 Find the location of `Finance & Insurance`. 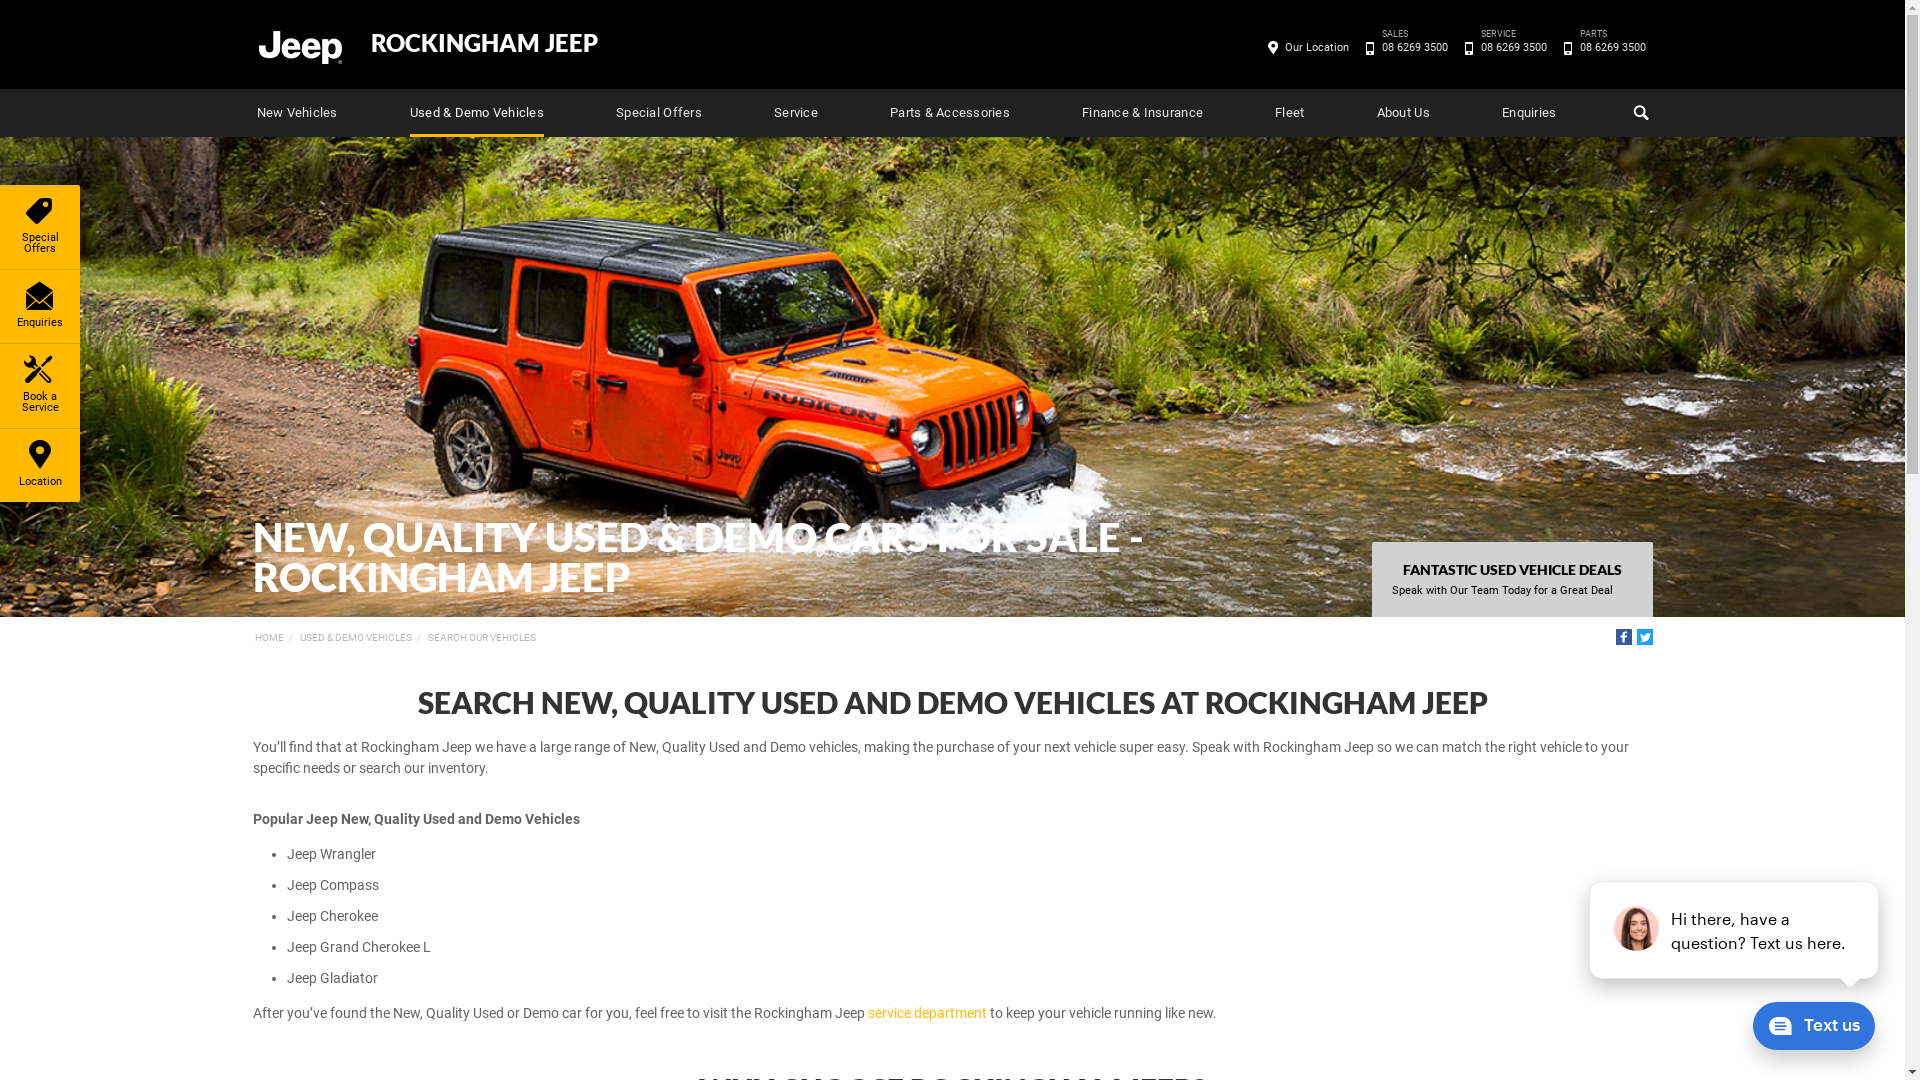

Finance & Insurance is located at coordinates (1142, 113).